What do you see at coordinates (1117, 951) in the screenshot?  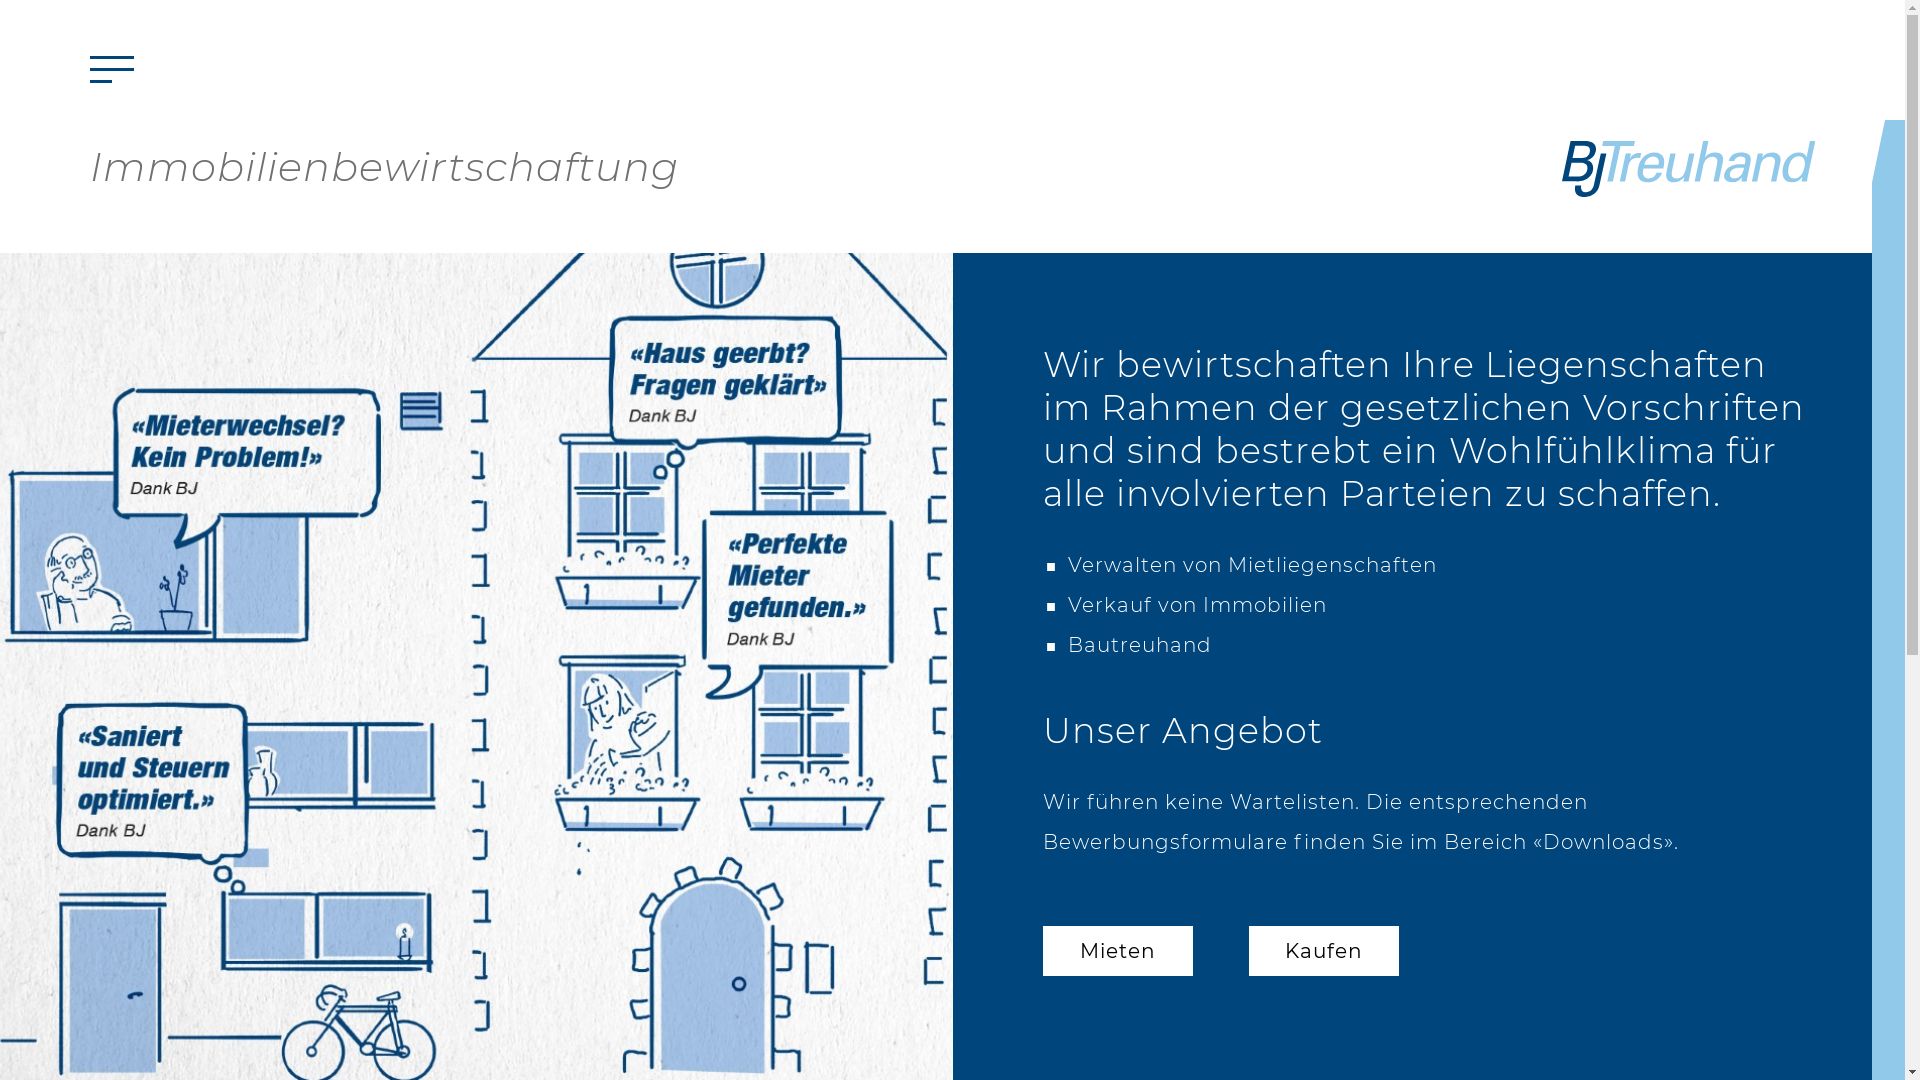 I see `Mieten` at bounding box center [1117, 951].